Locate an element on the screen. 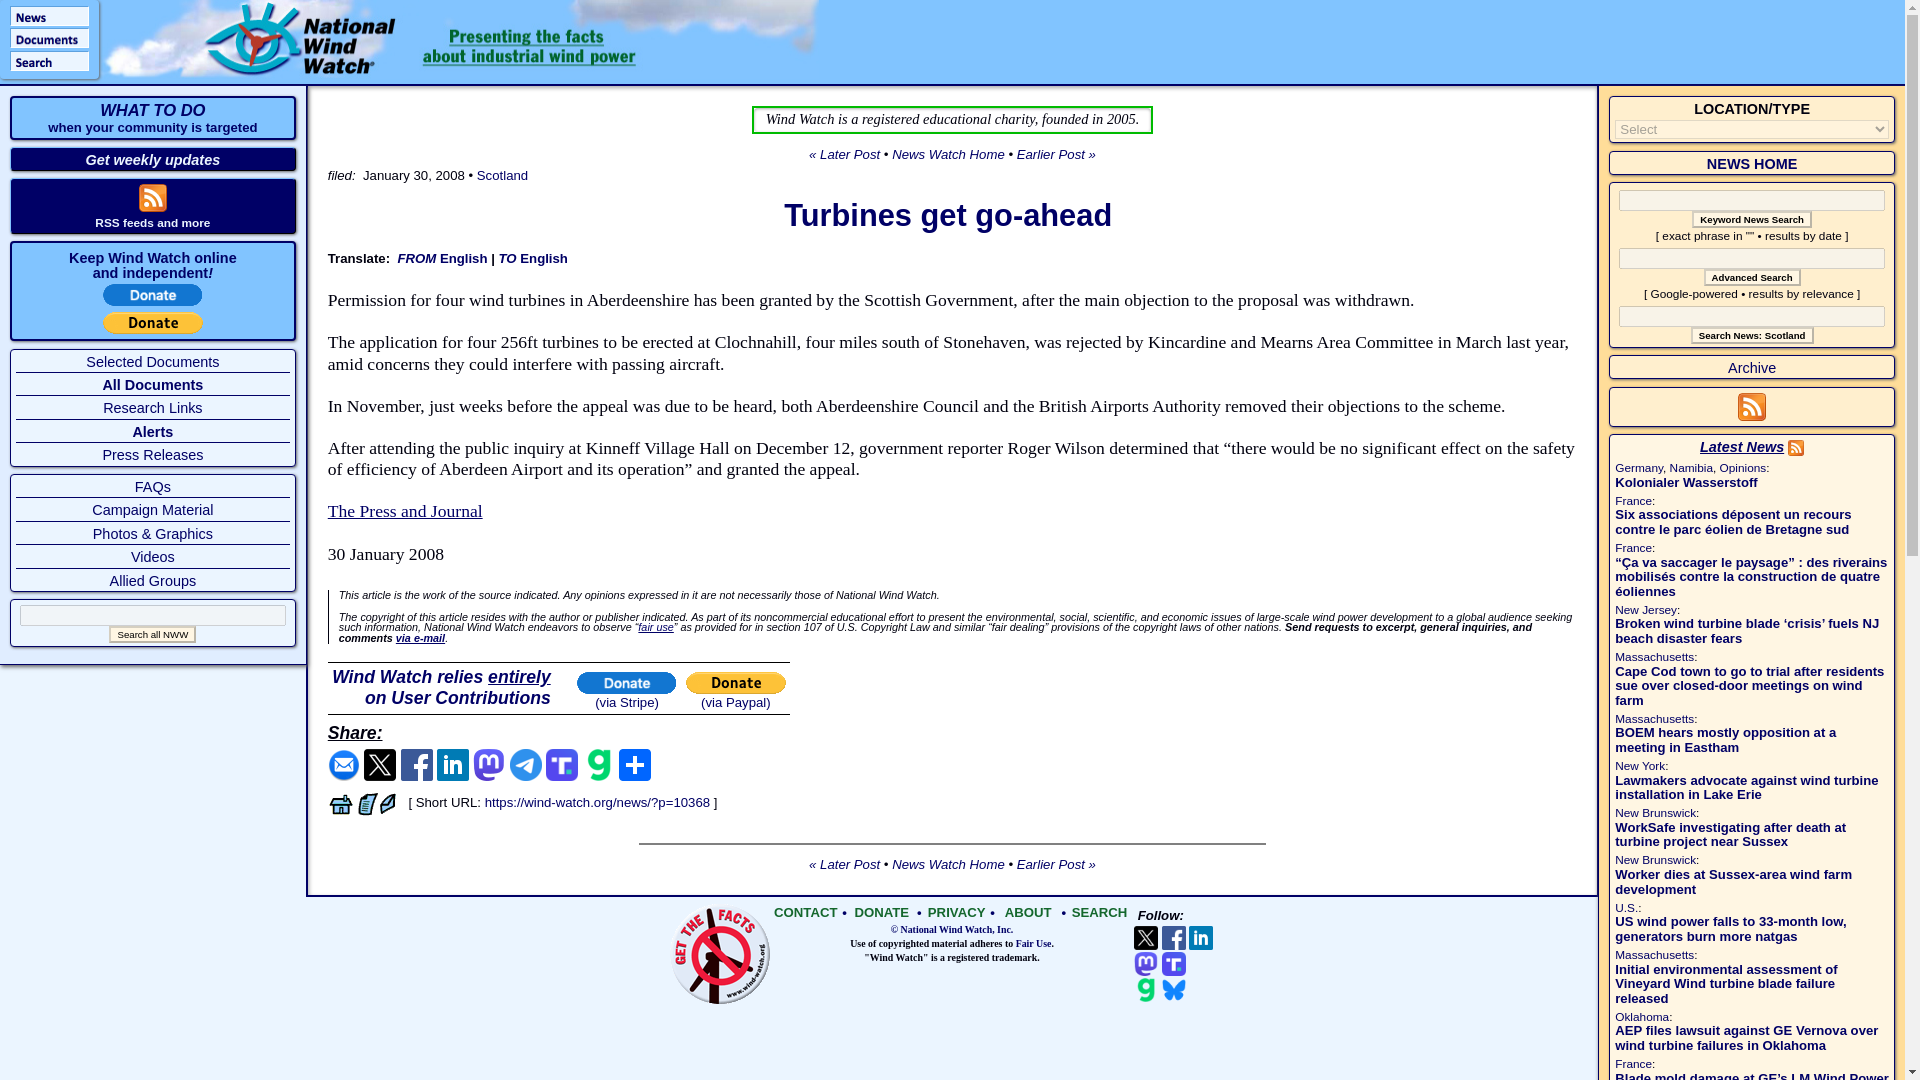  New York is located at coordinates (1639, 766).